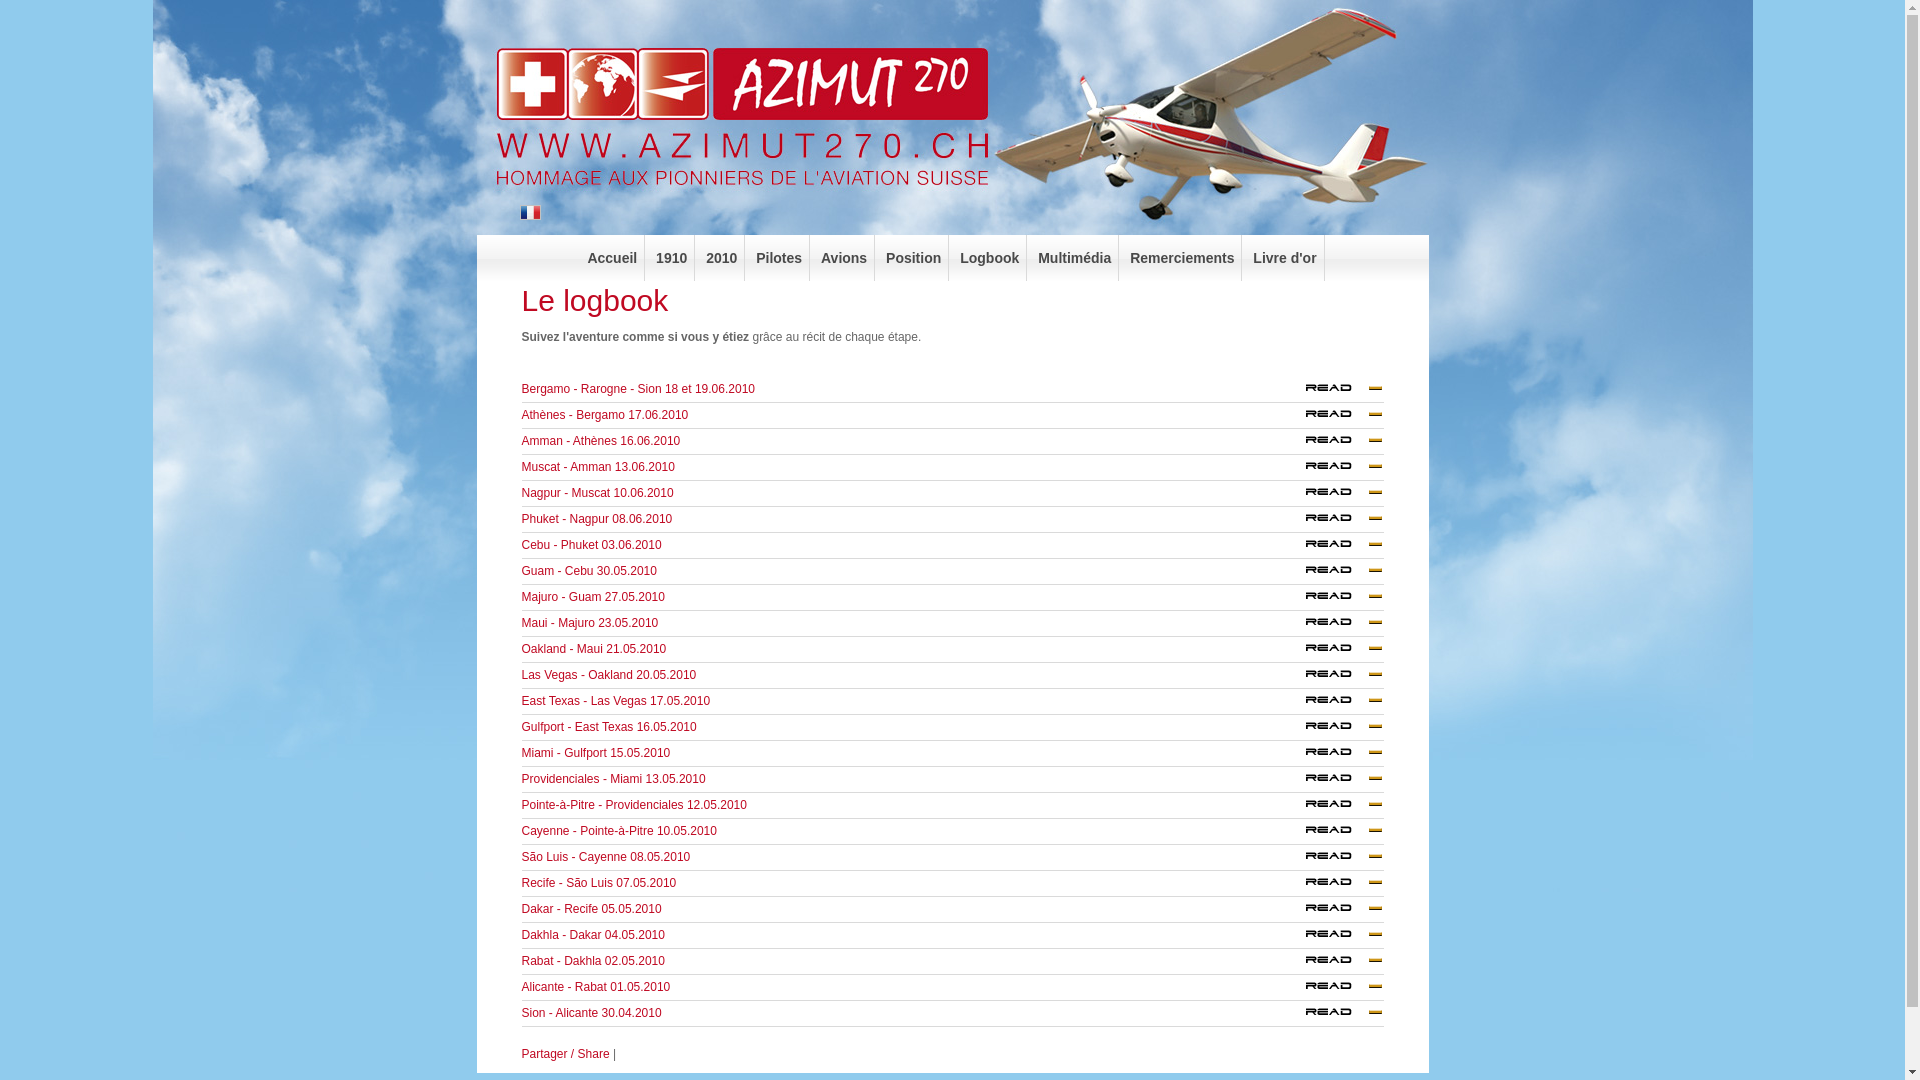  I want to click on Dakhla - Dakar 04.05.2010, so click(594, 935).